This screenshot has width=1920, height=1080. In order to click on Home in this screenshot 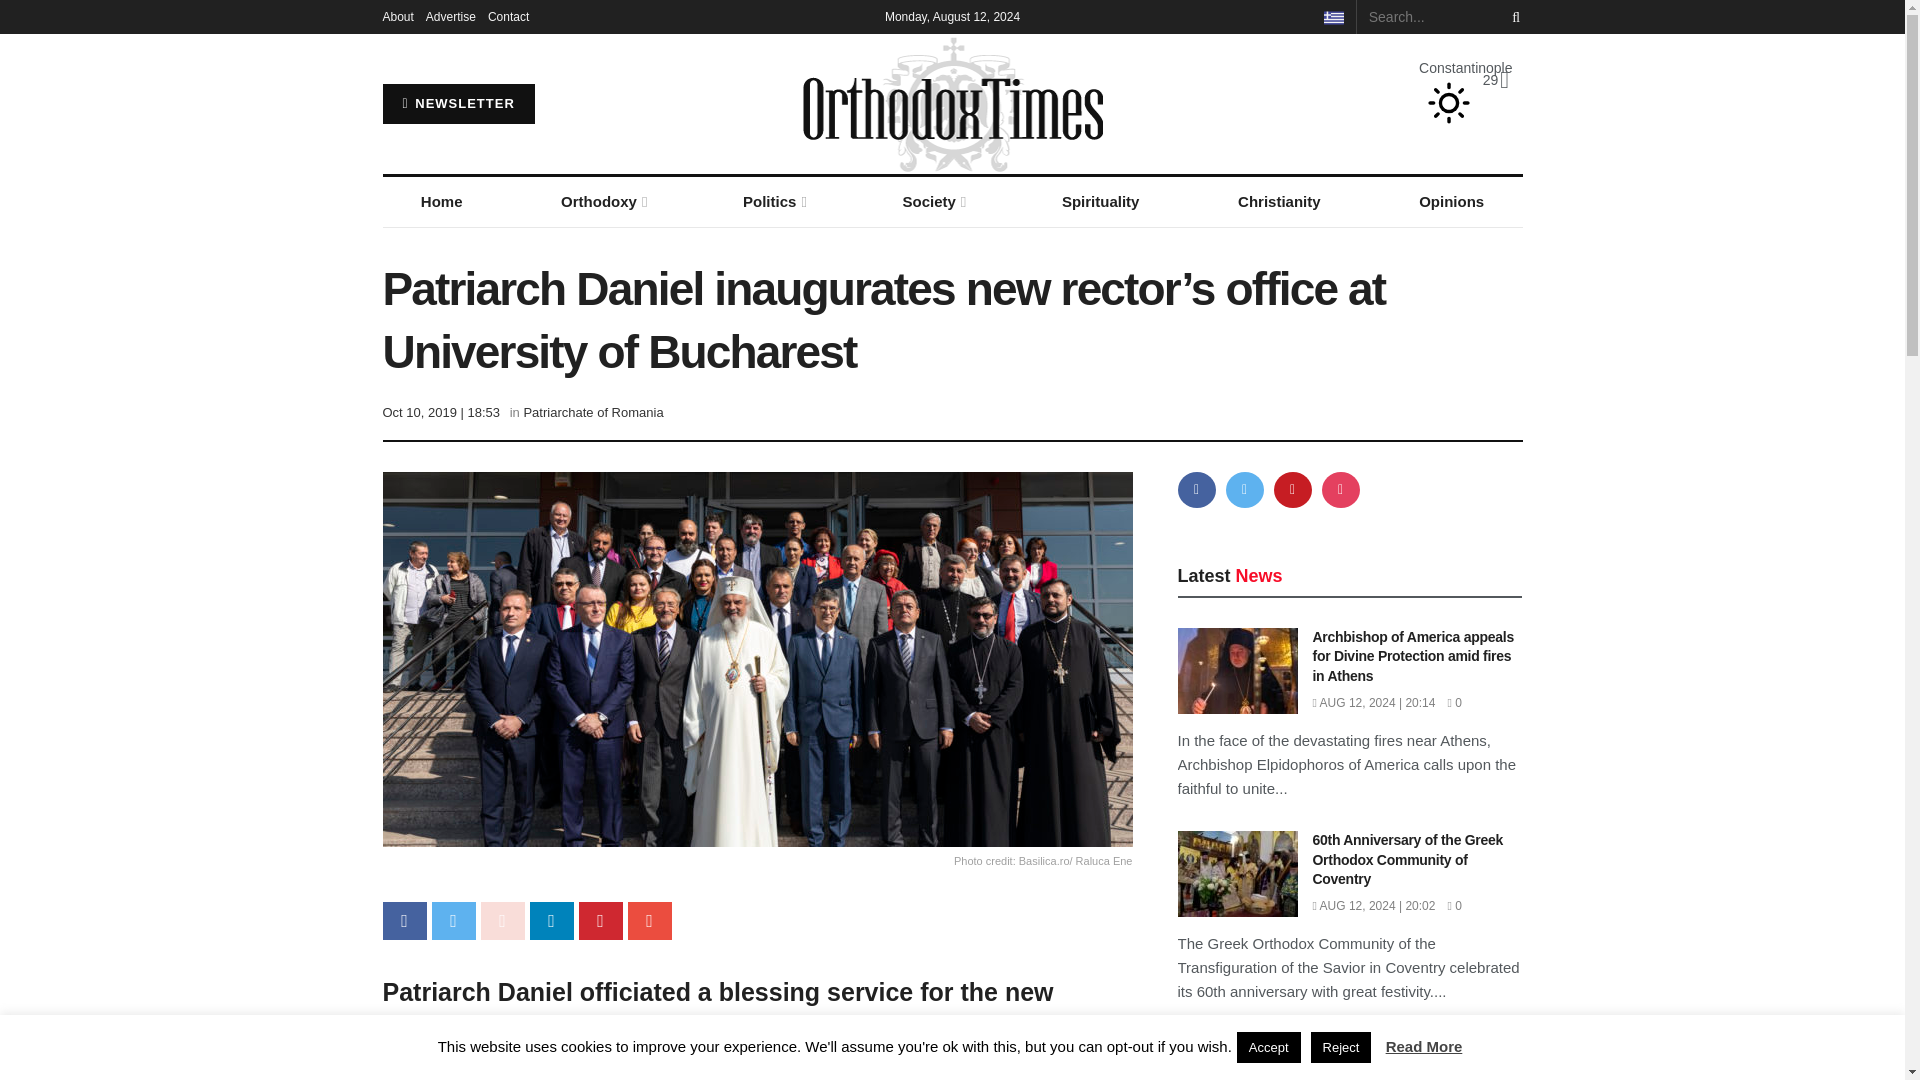, I will do `click(440, 202)`.